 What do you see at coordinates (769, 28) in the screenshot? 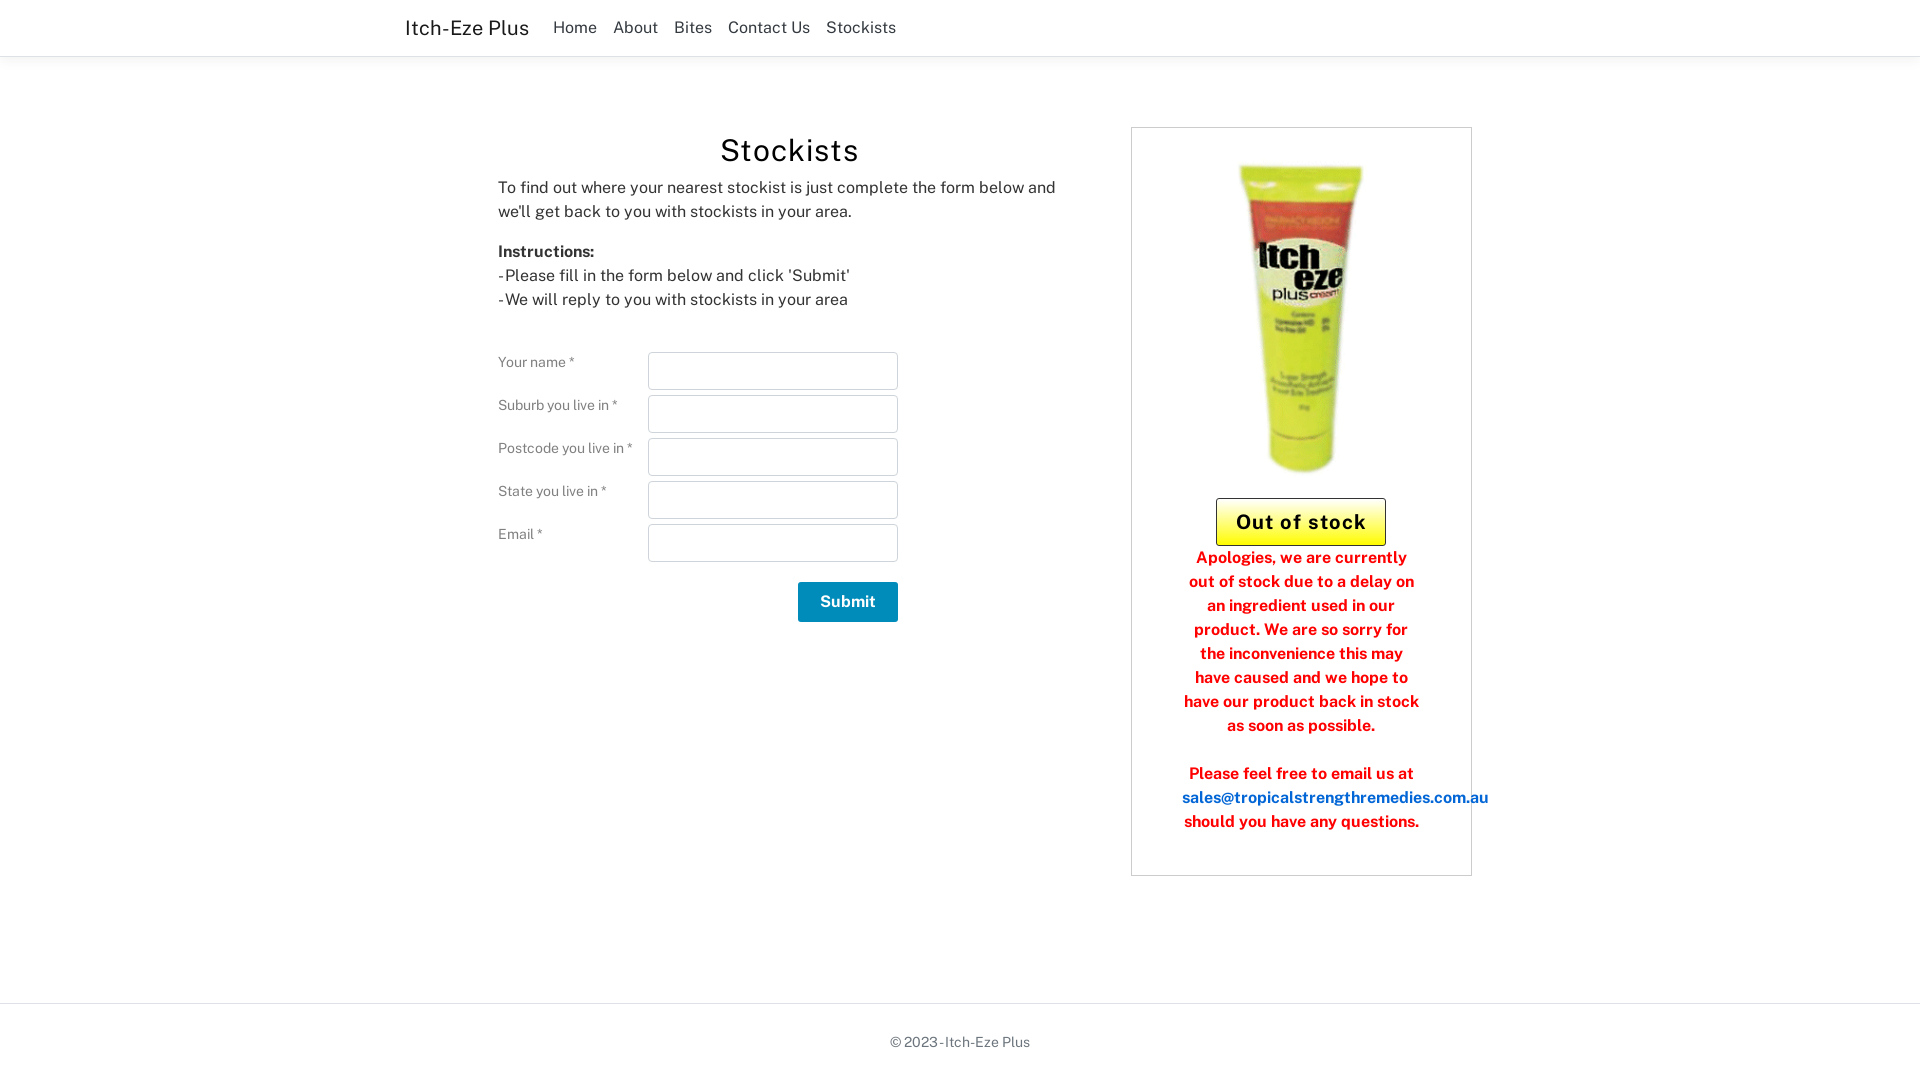
I see `Contact Us` at bounding box center [769, 28].